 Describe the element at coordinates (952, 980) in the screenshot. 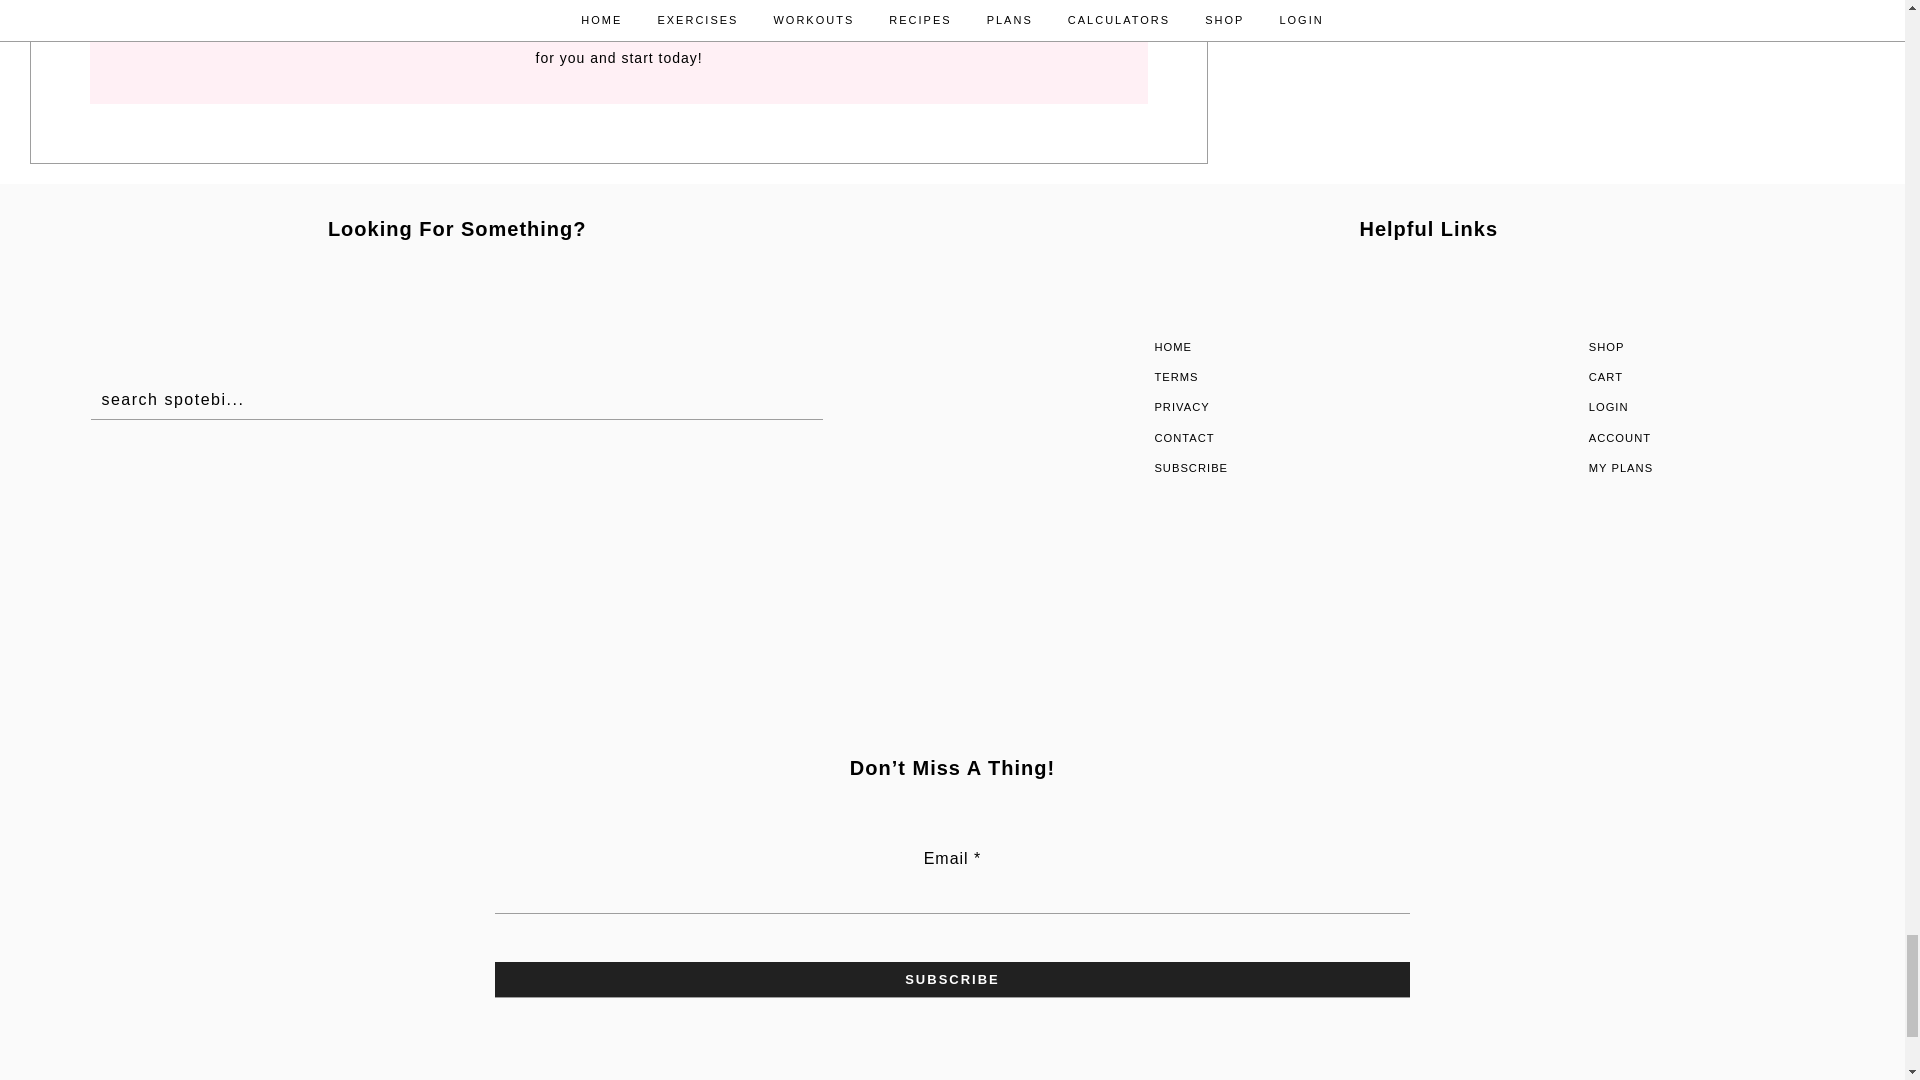

I see `Subscribe` at that location.